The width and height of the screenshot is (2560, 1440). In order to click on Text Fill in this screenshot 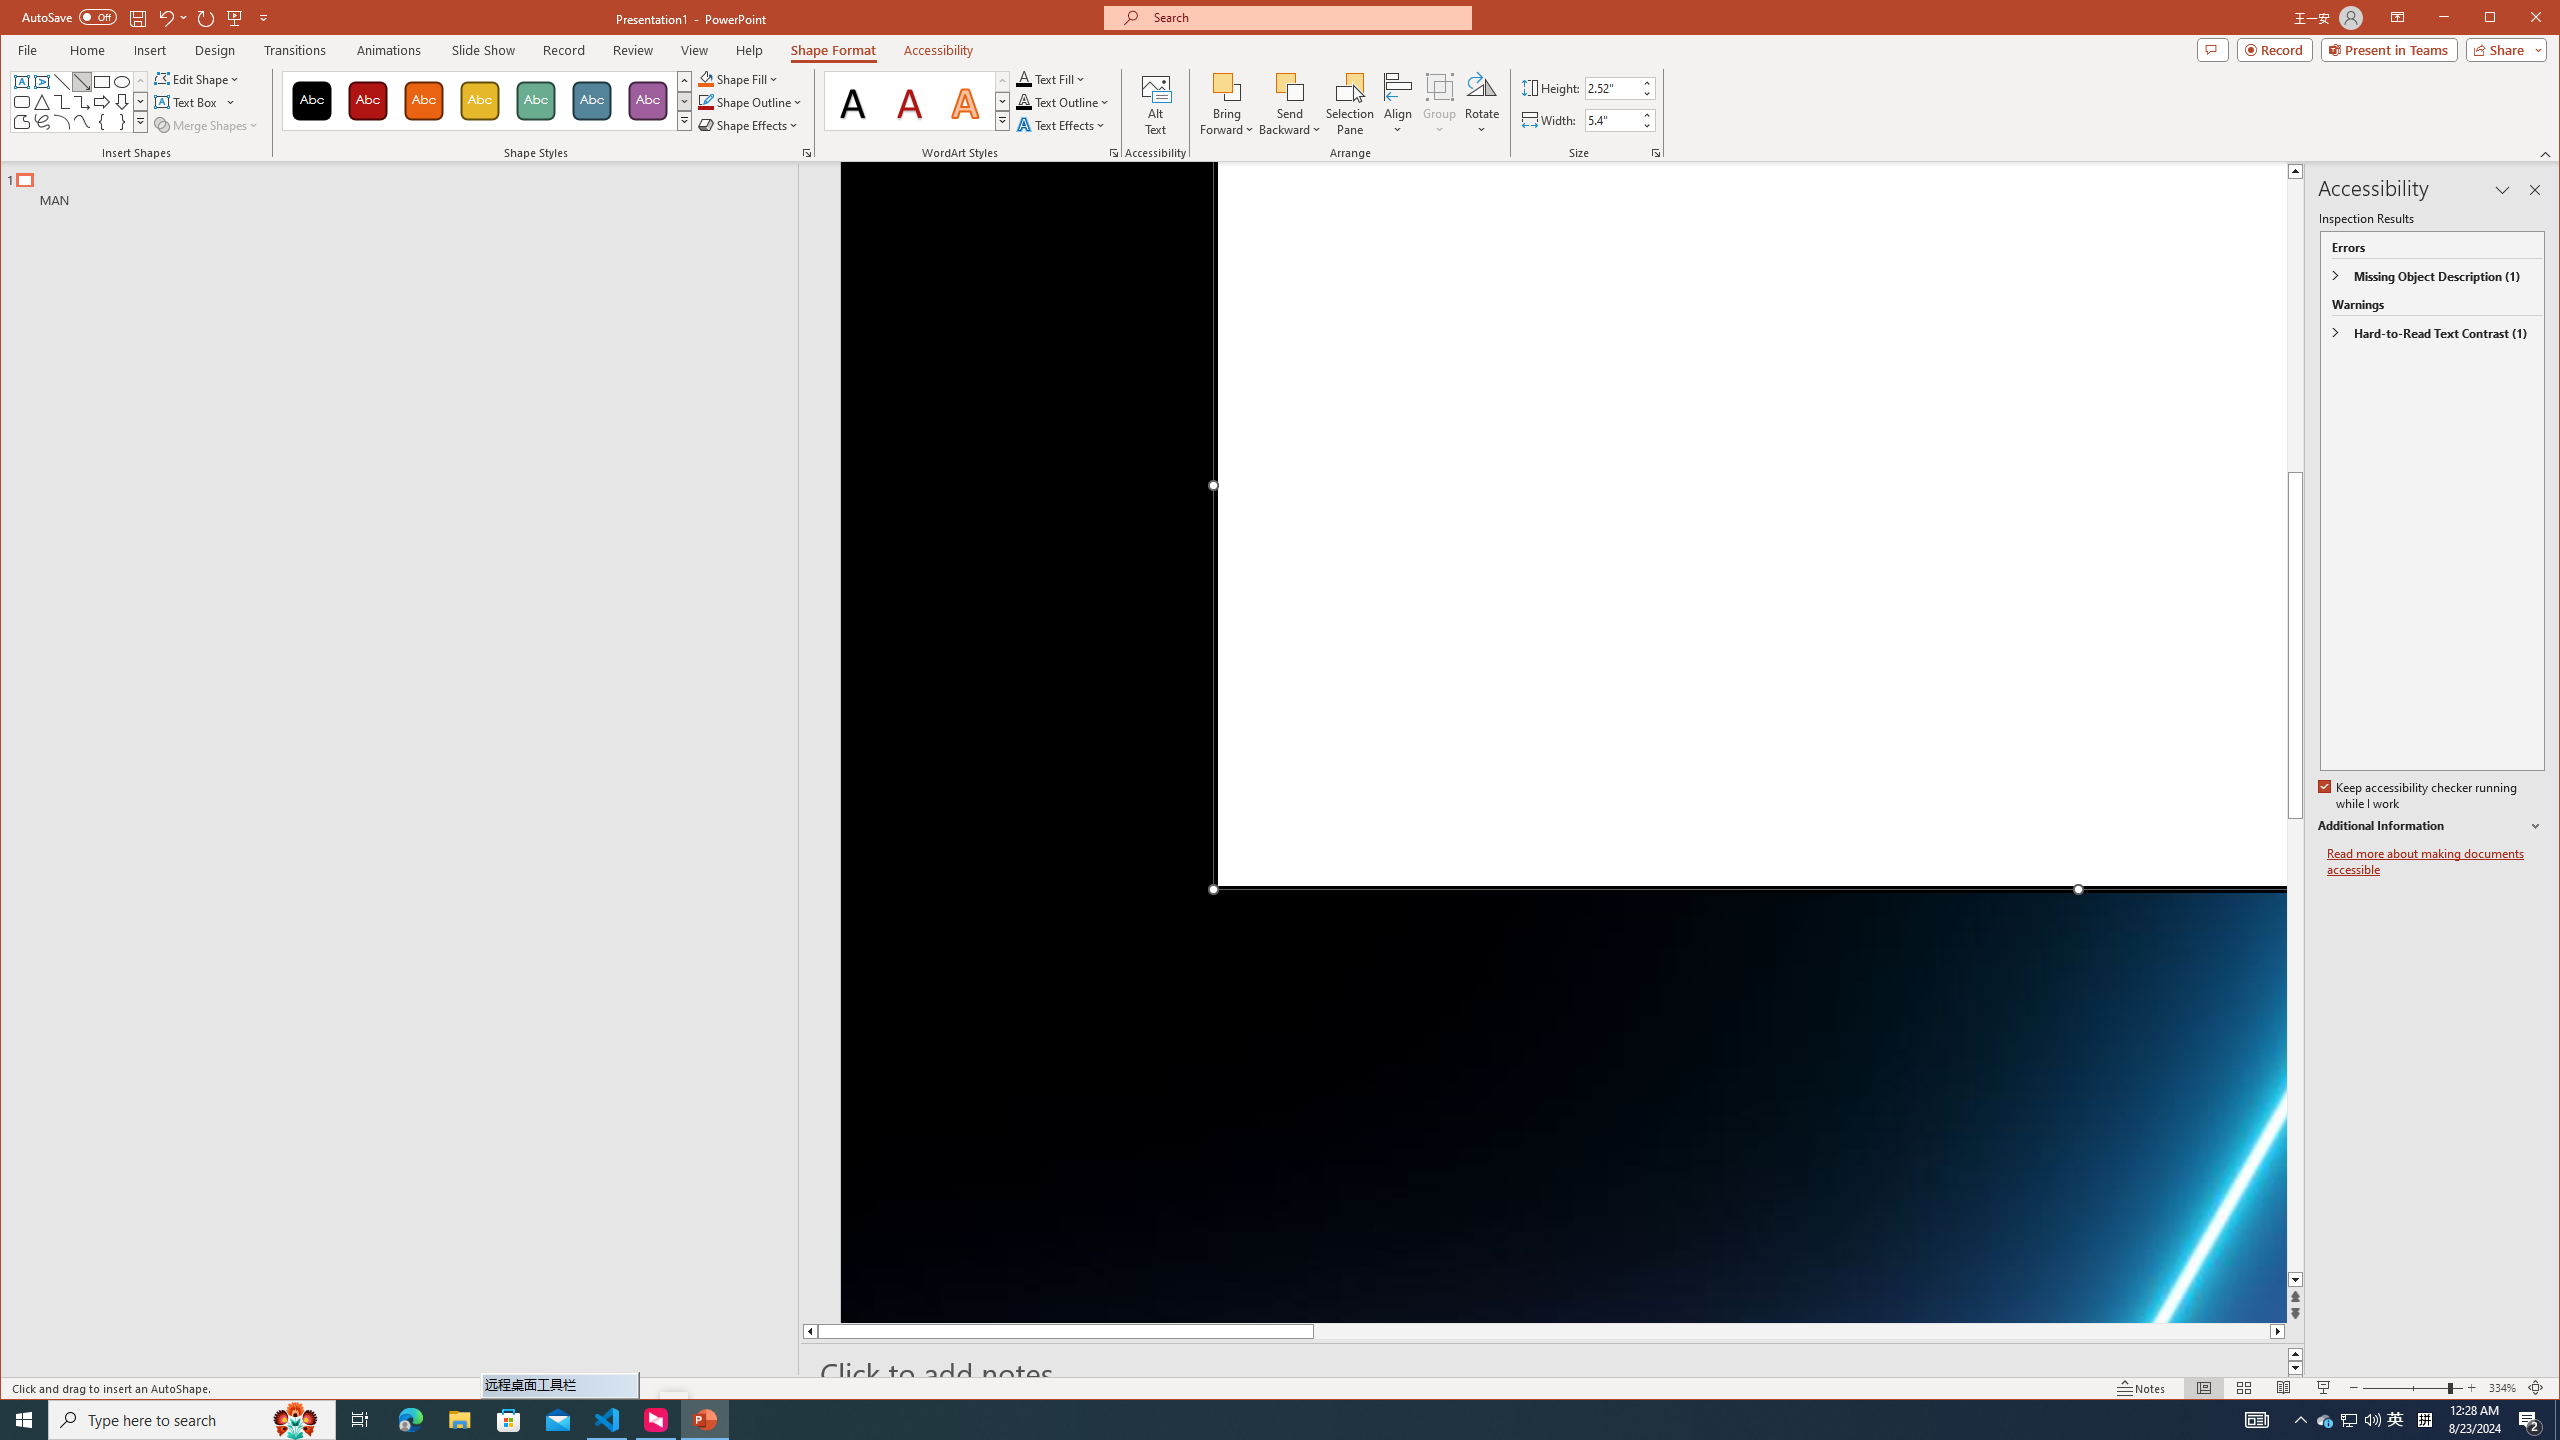, I will do `click(1052, 78)`.